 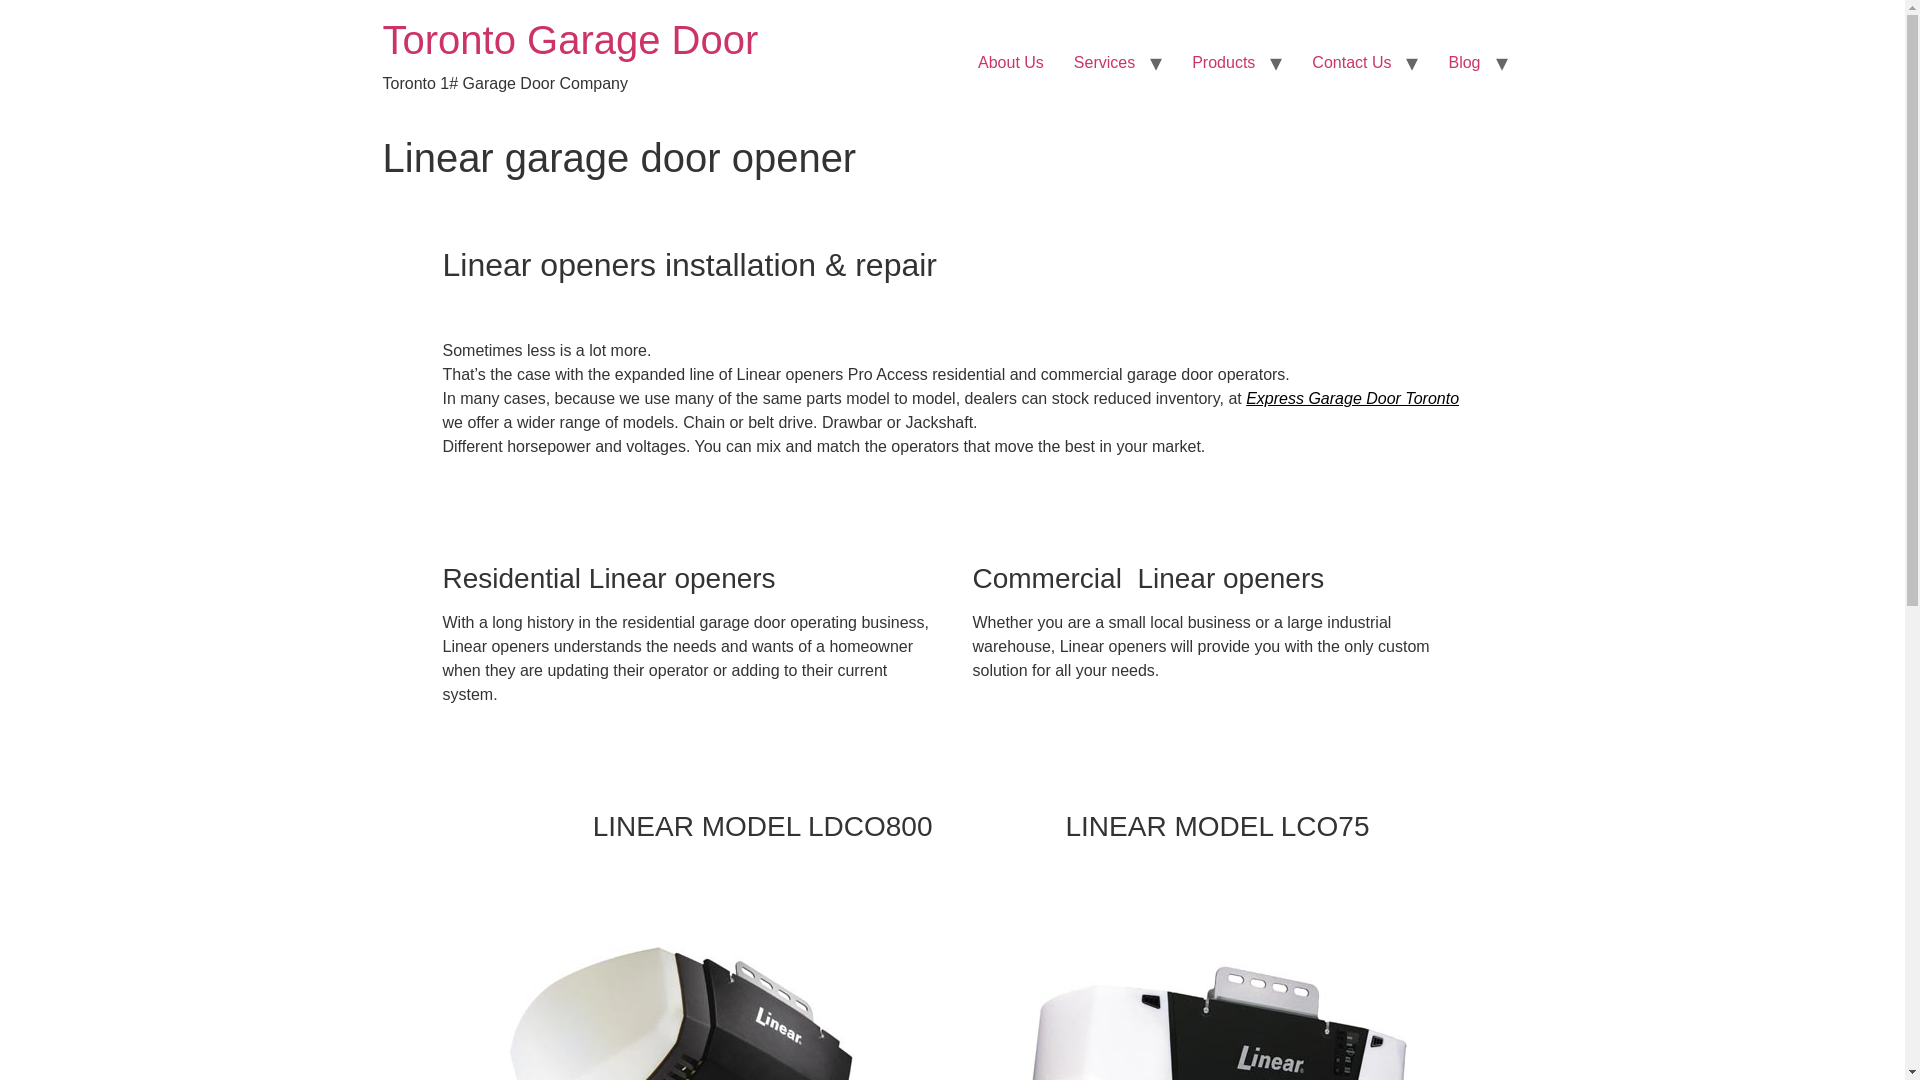 I want to click on About Us, so click(x=1011, y=63).